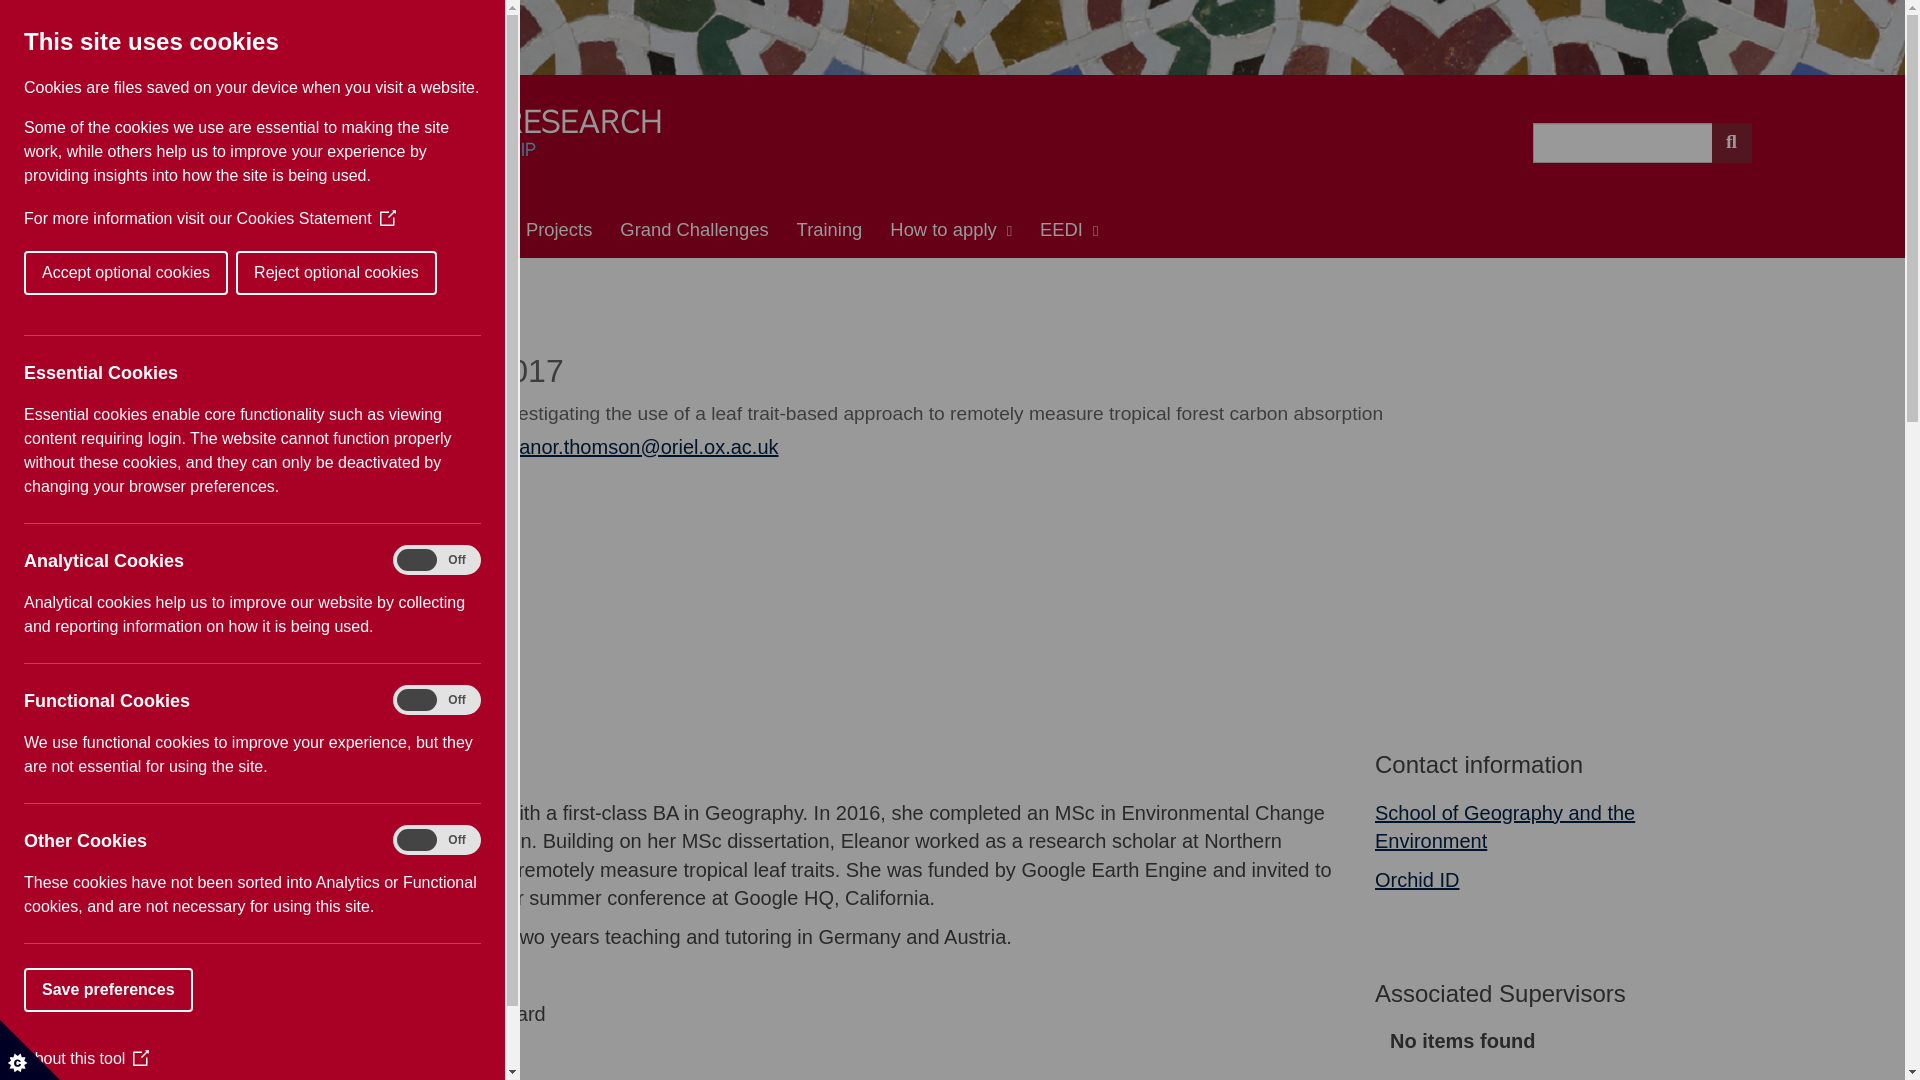 The width and height of the screenshot is (1920, 1080). Describe the element at coordinates (559, 230) in the screenshot. I see `Projects` at that location.